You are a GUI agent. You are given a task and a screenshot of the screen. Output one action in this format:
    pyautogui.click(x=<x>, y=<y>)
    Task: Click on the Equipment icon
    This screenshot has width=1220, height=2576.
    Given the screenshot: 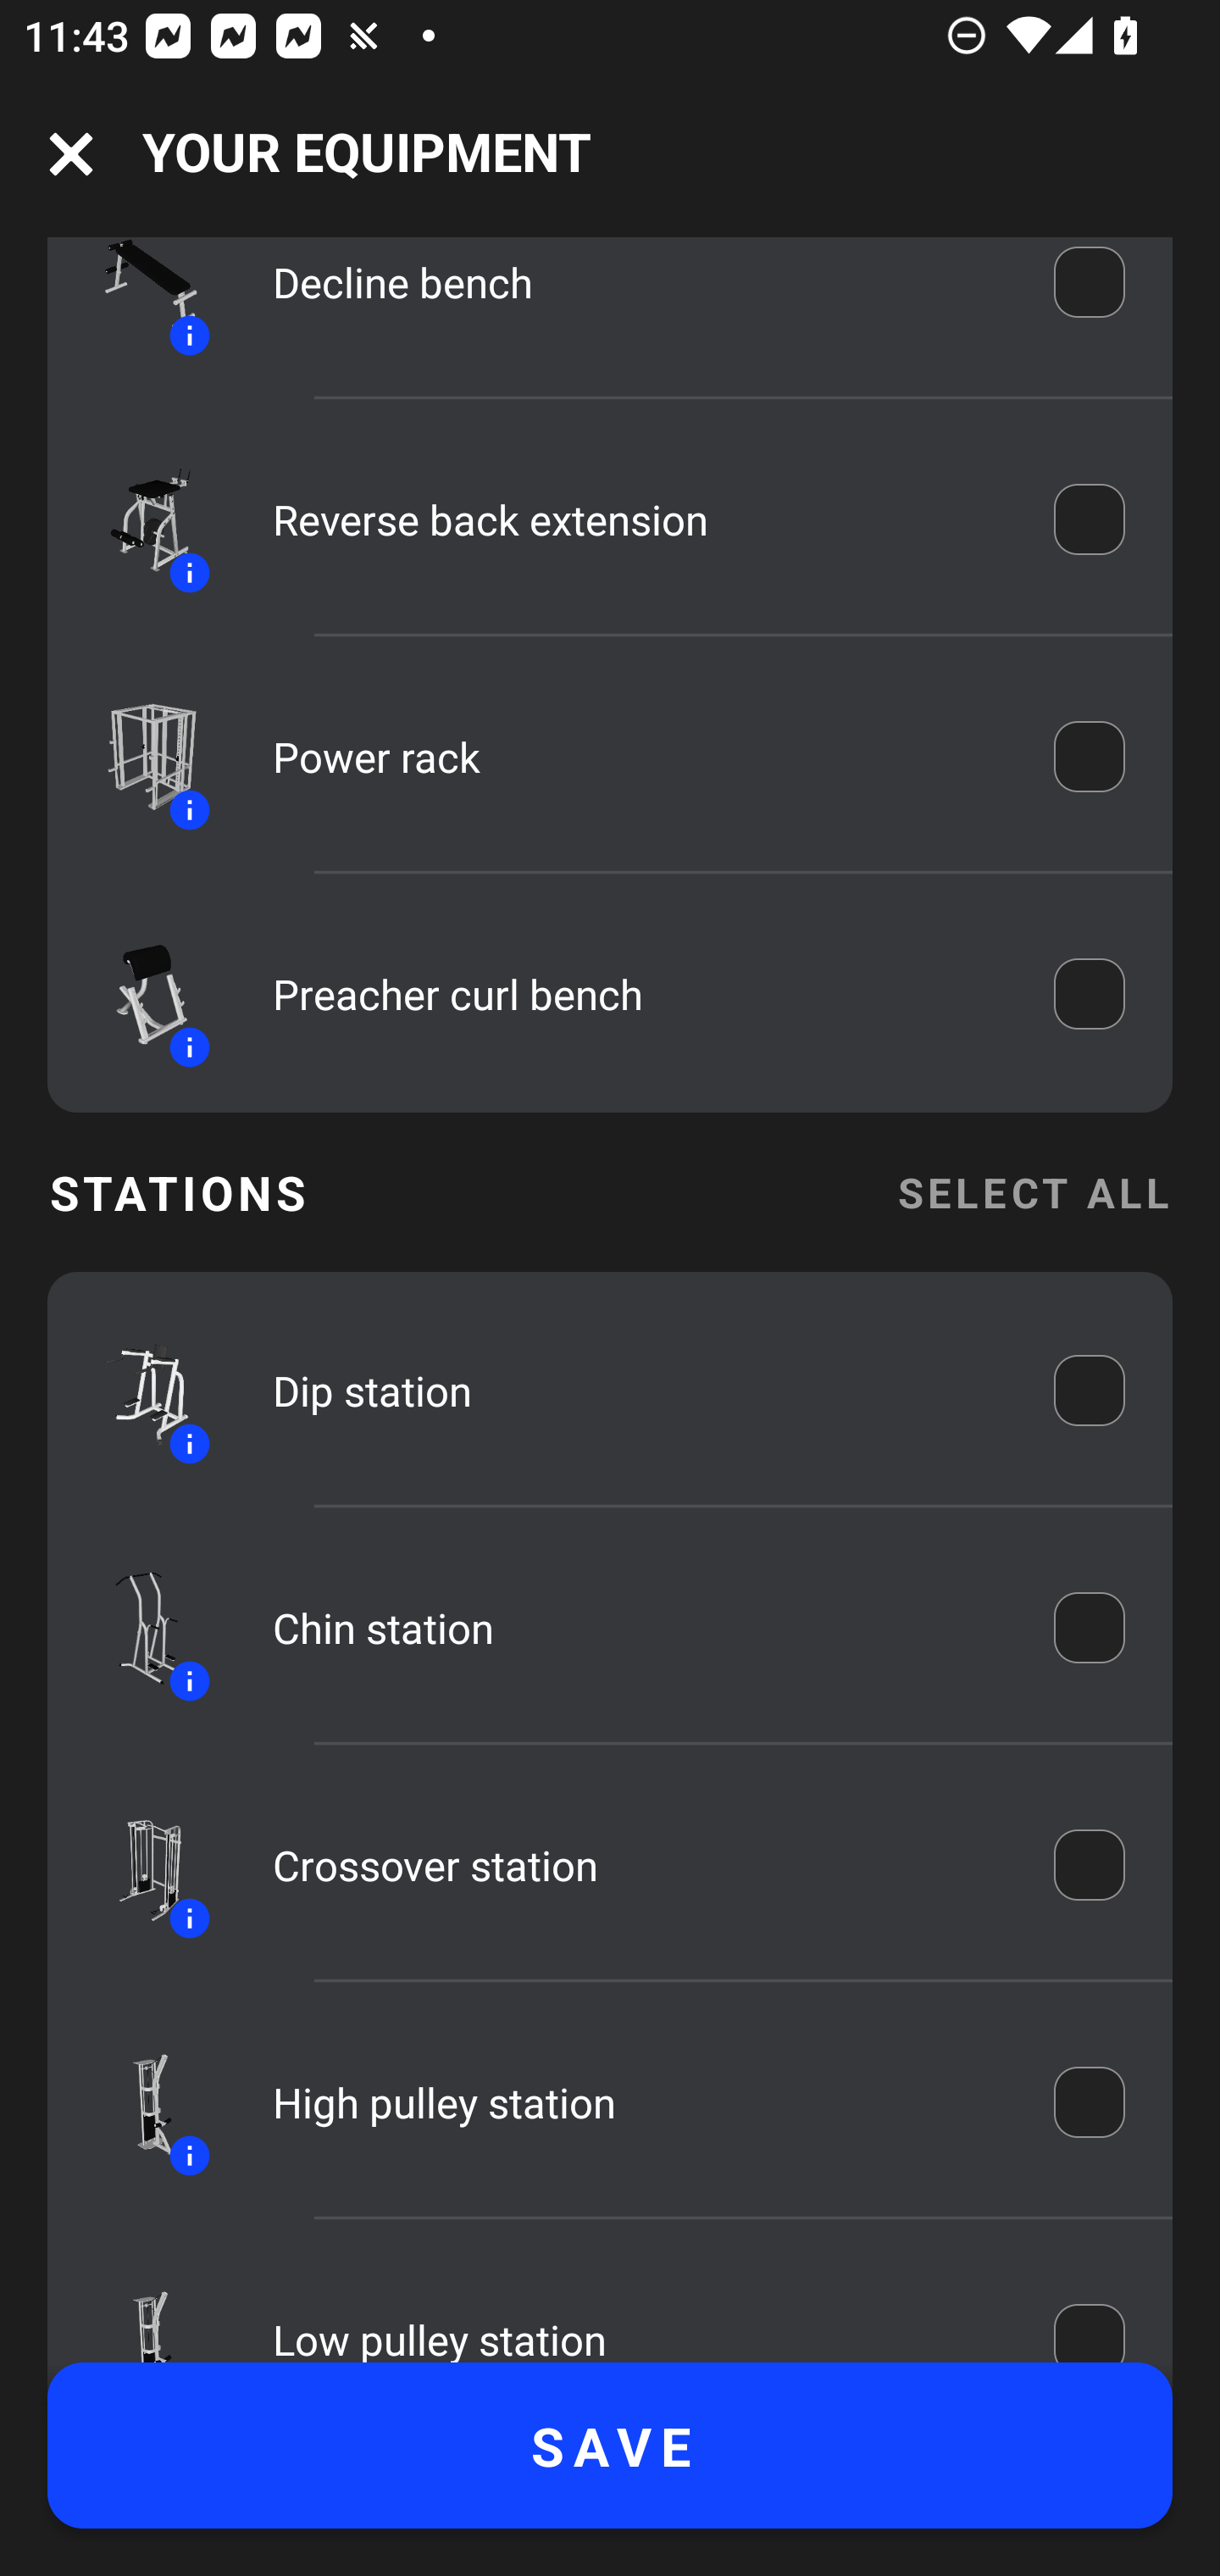 What is the action you would take?
    pyautogui.click(x=136, y=2307)
    